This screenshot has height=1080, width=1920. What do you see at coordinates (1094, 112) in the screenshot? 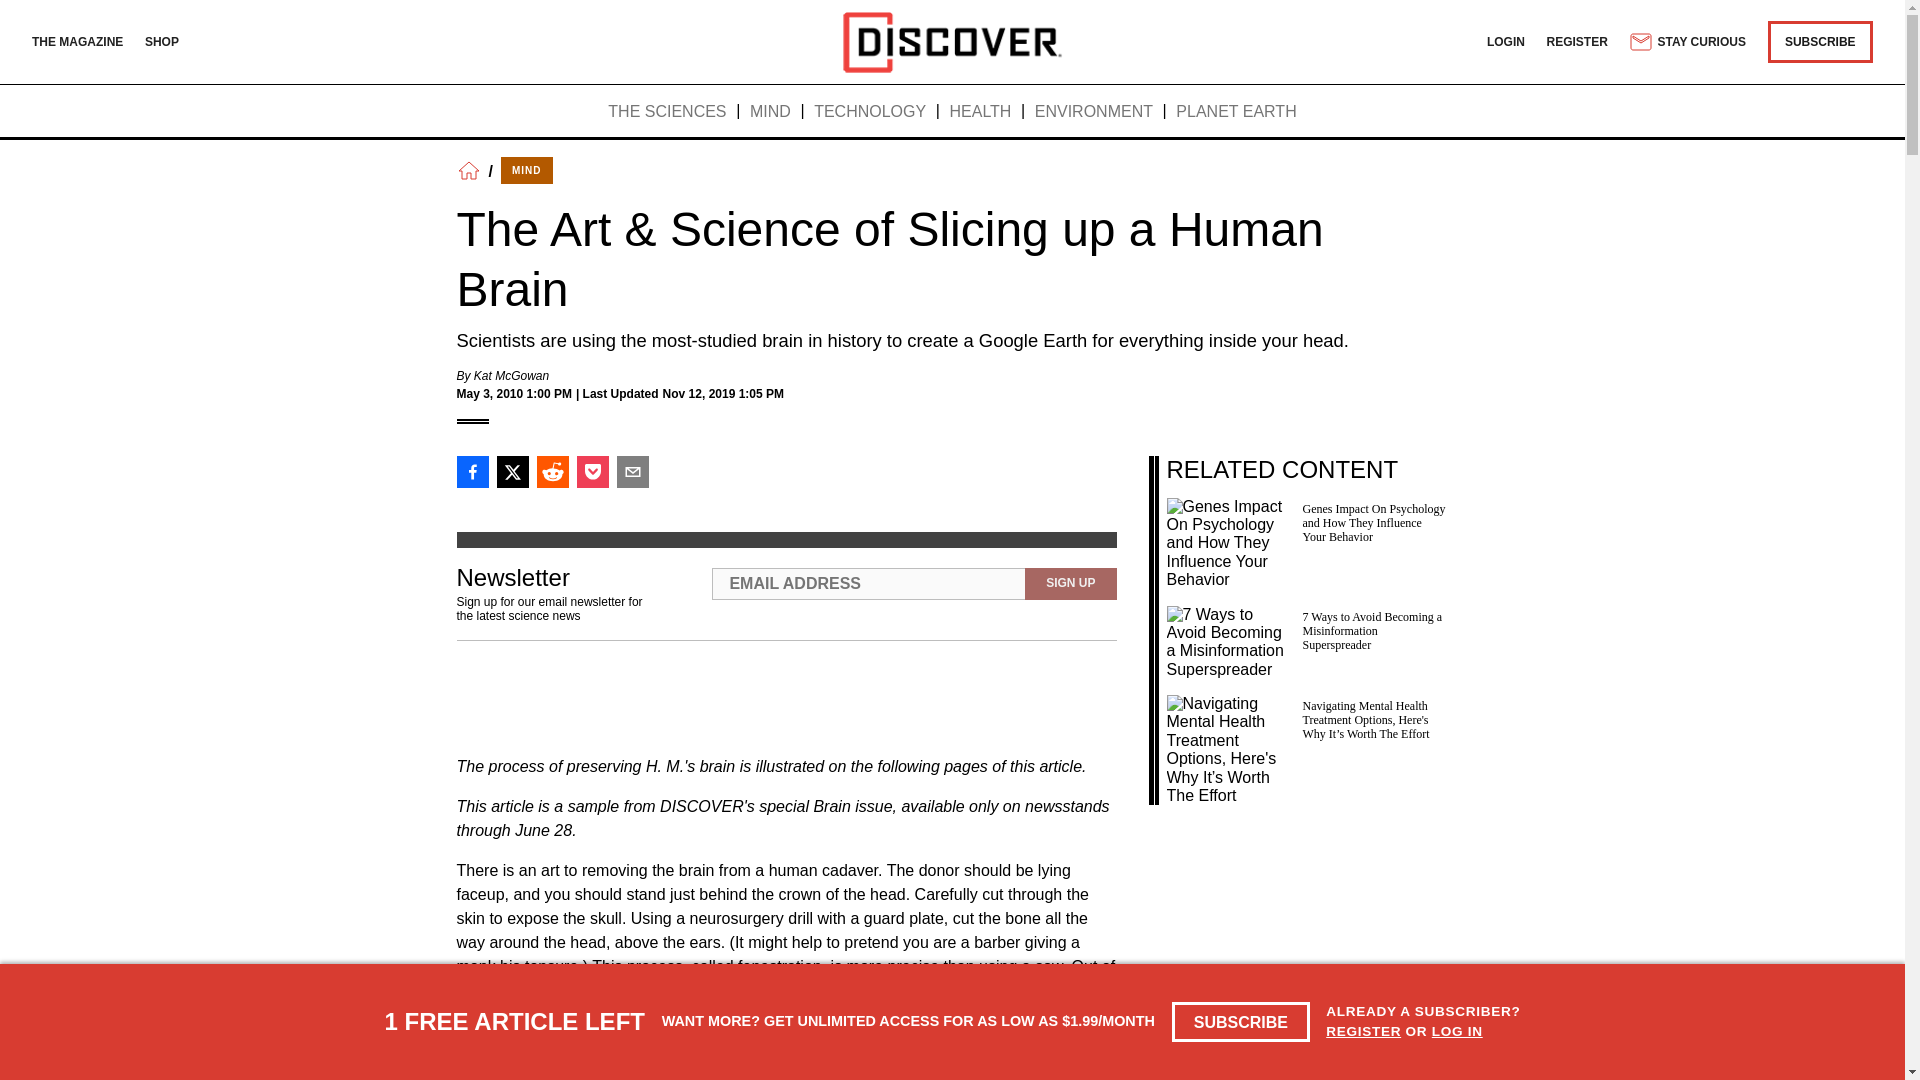
I see `ENVIRONMENT` at bounding box center [1094, 112].